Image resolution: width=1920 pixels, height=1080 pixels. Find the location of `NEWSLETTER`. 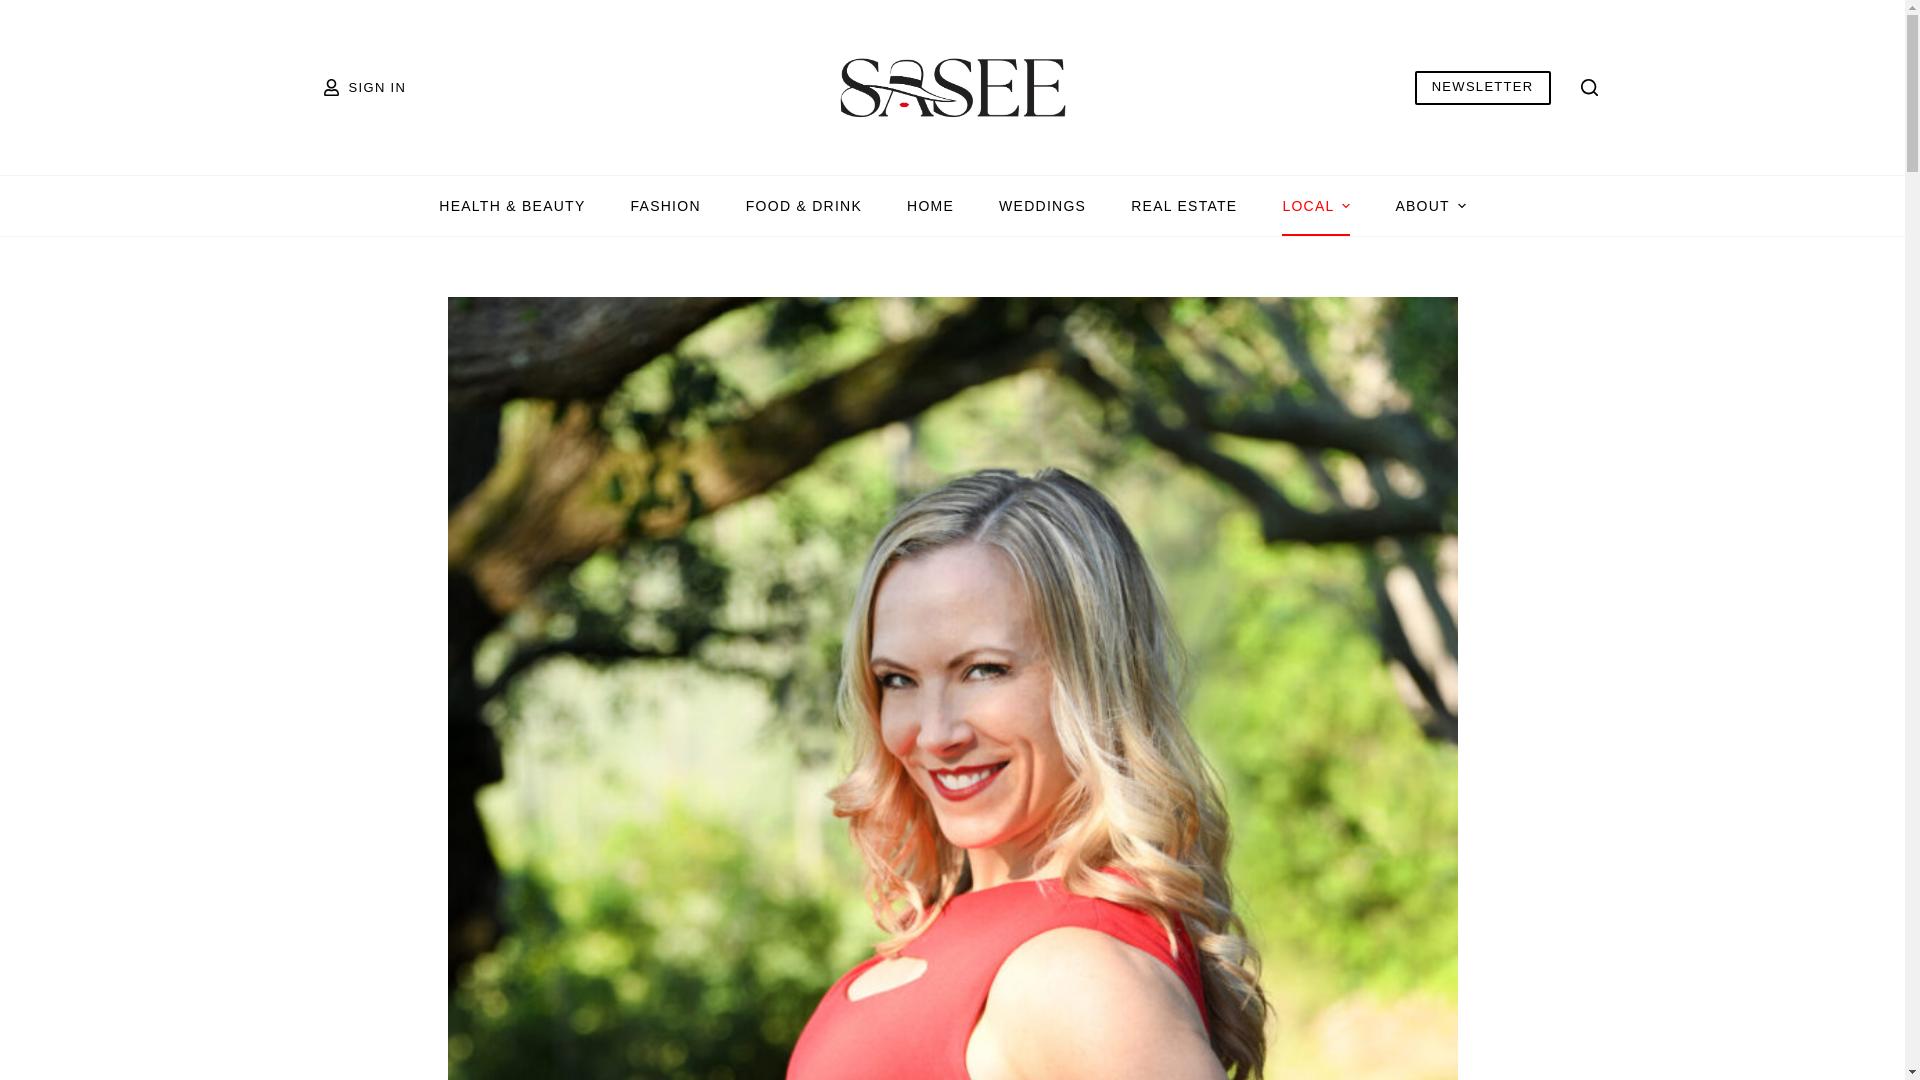

NEWSLETTER is located at coordinates (1483, 86).